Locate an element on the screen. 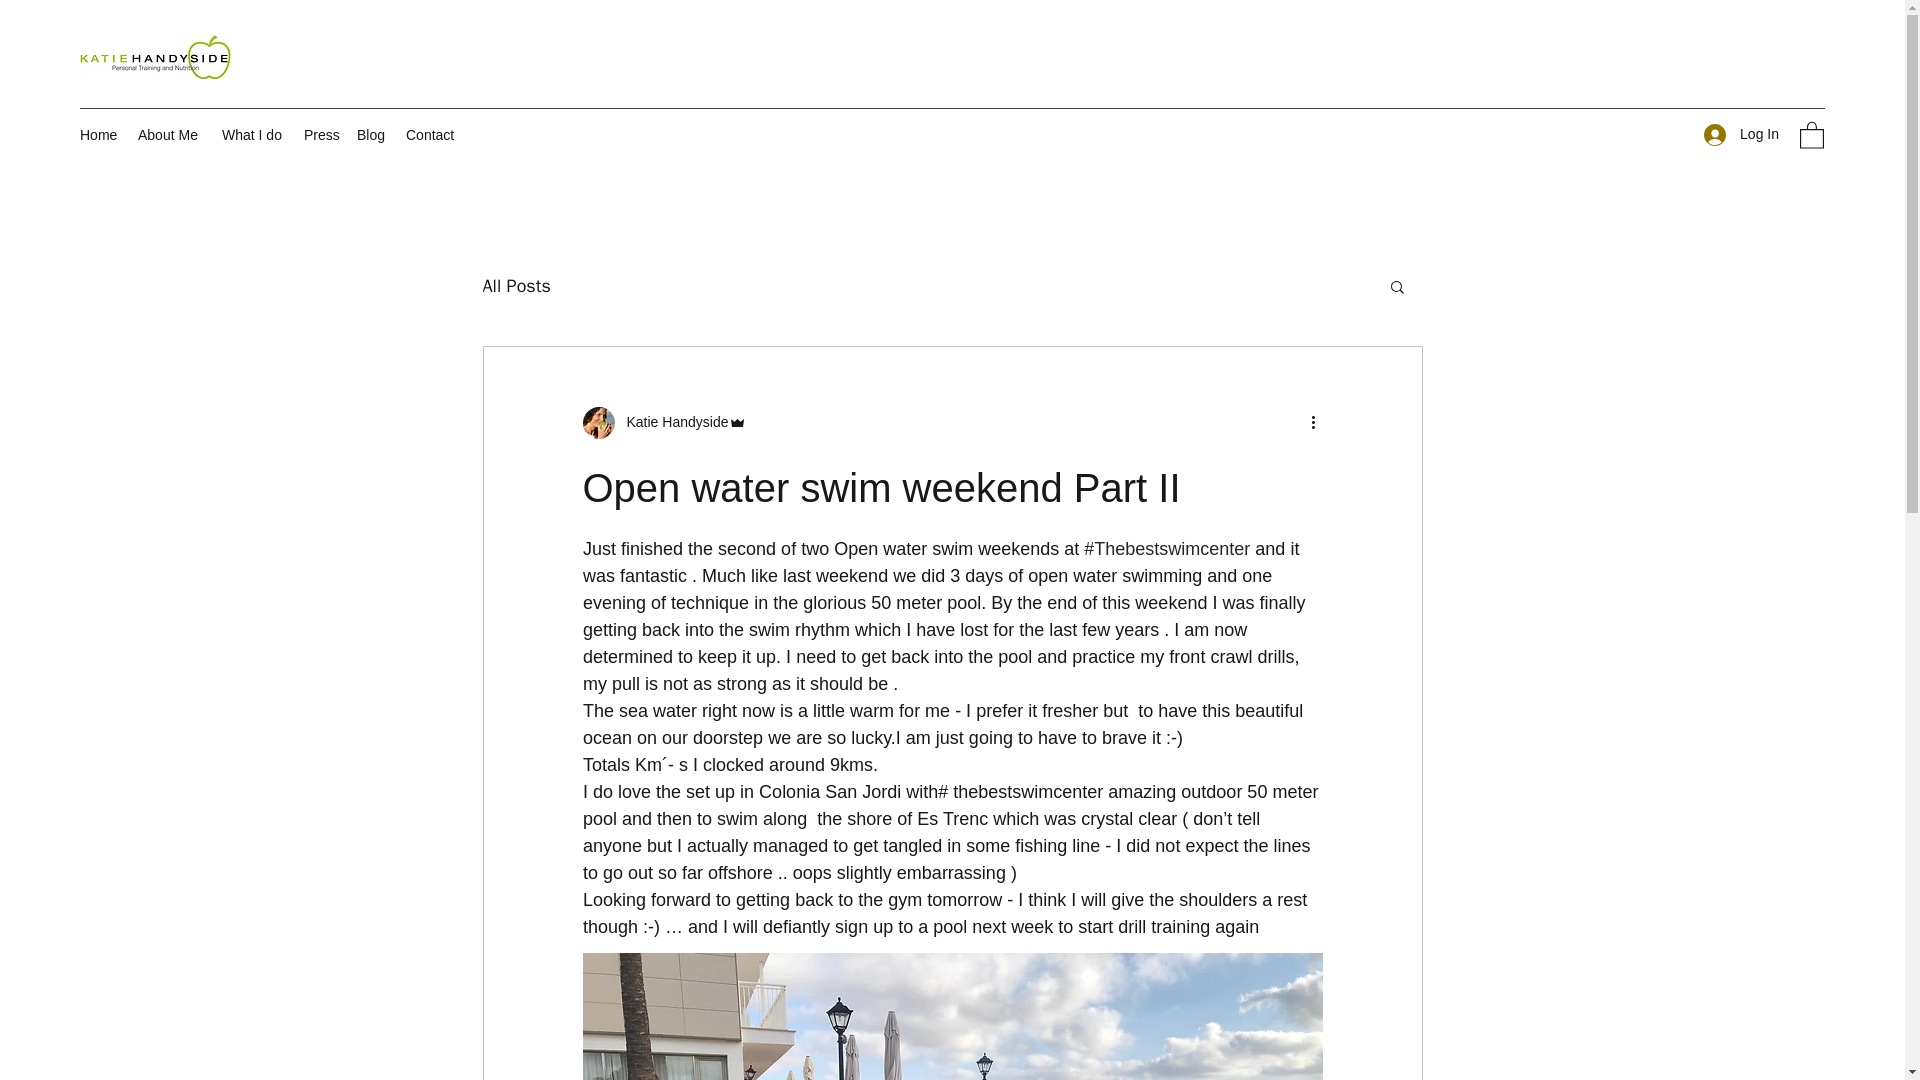 The width and height of the screenshot is (1920, 1080). Press is located at coordinates (320, 134).